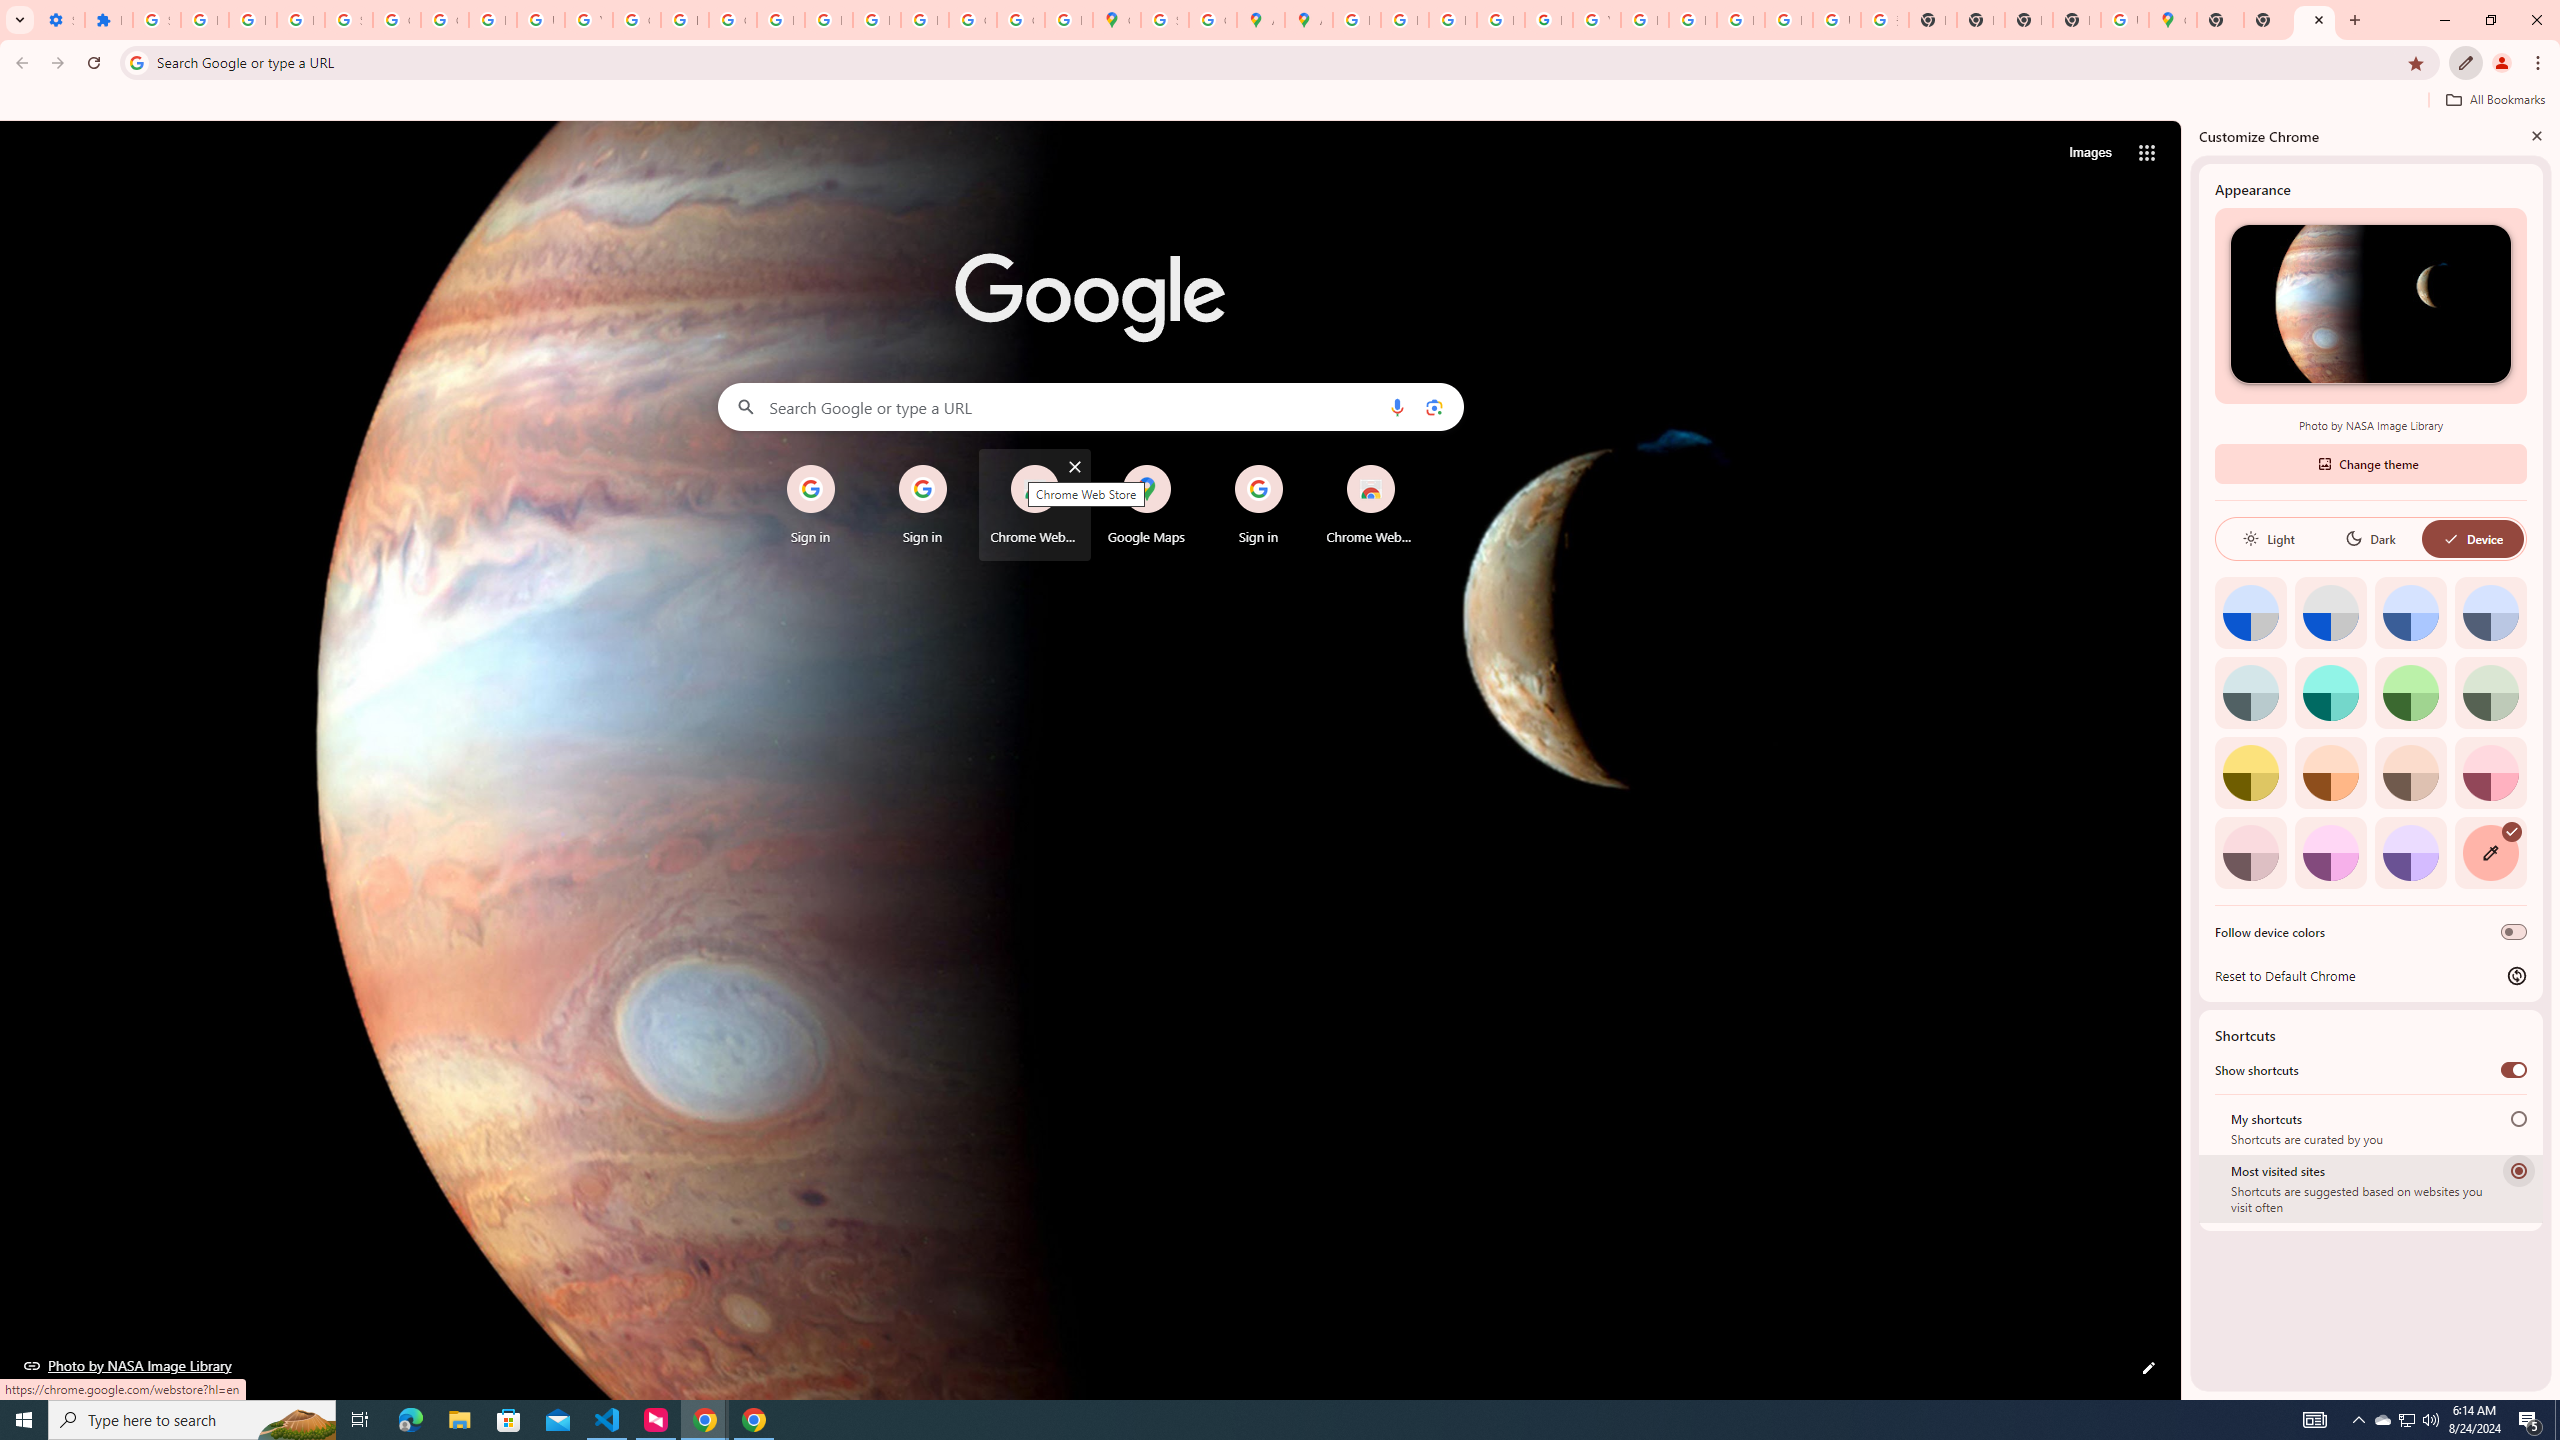 Image resolution: width=2560 pixels, height=1440 pixels. I want to click on Privacy Help Center - Policies Help, so click(1405, 20).